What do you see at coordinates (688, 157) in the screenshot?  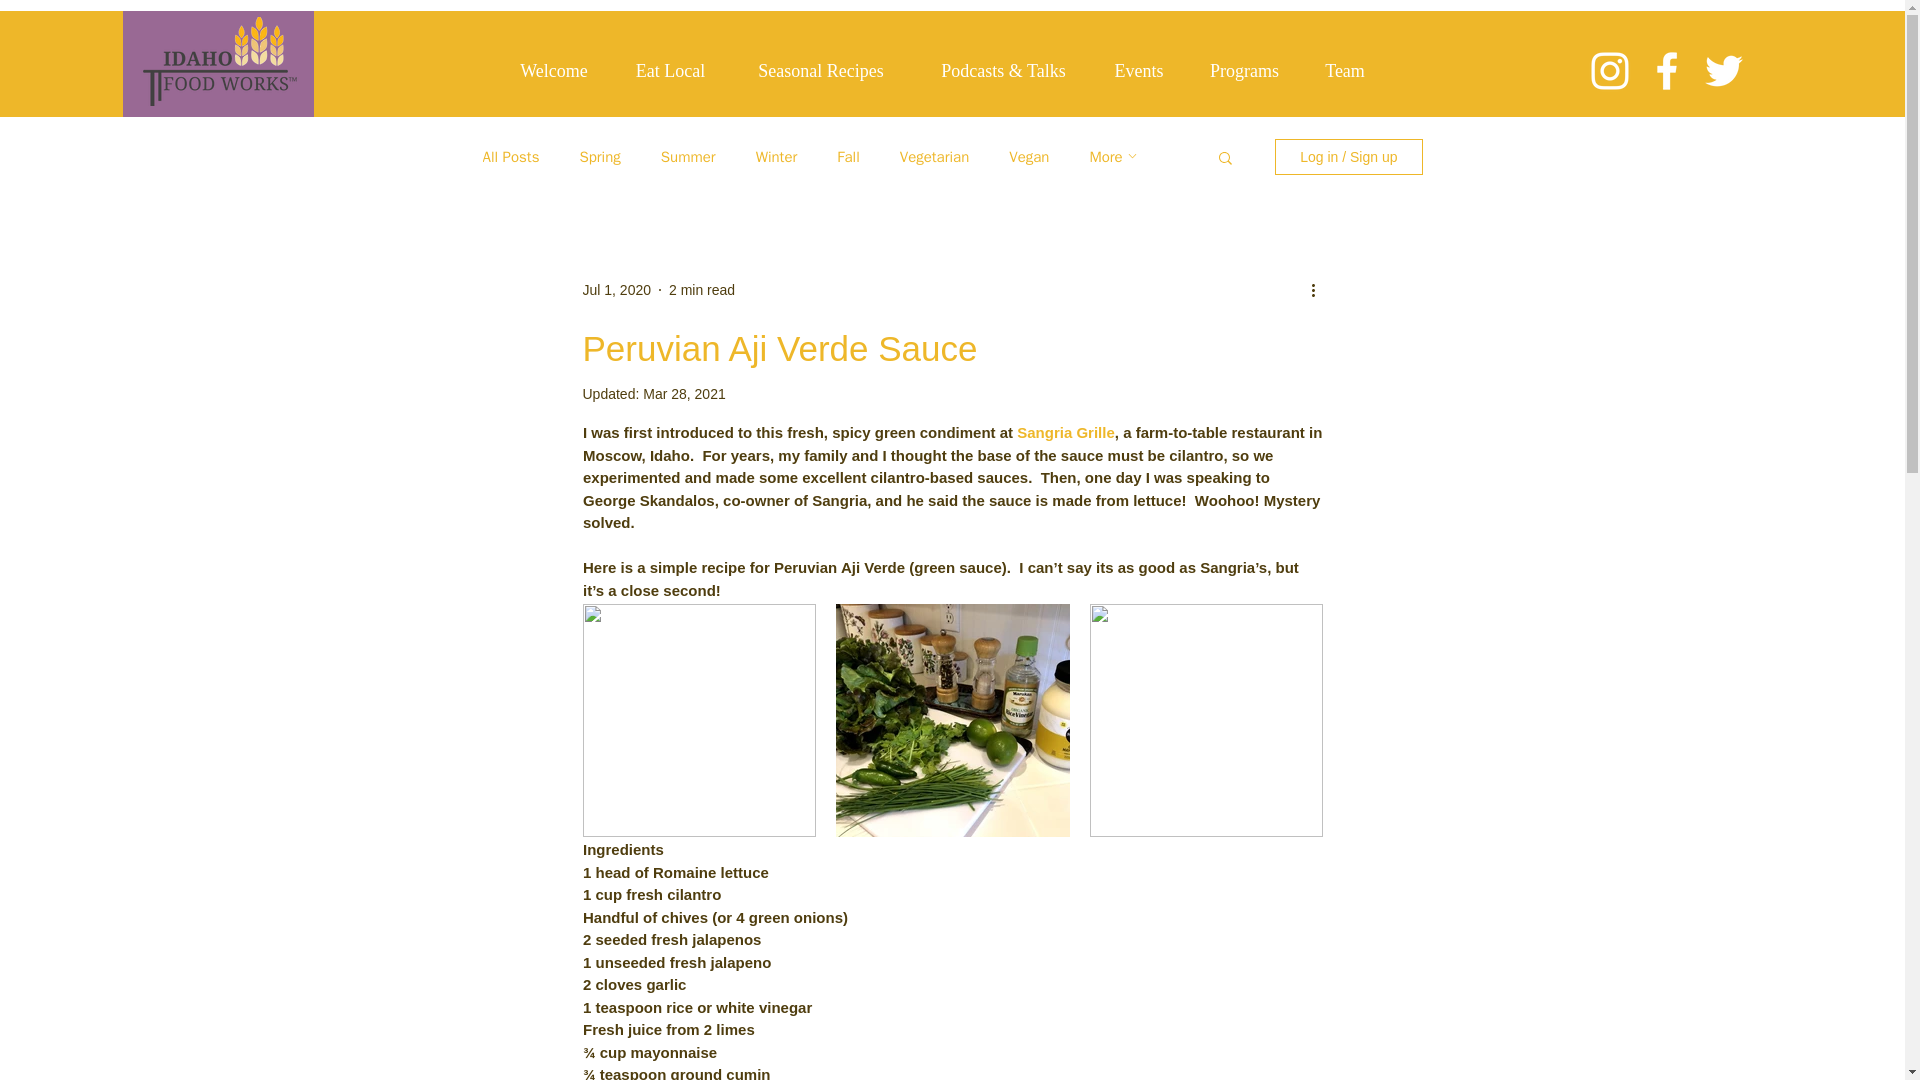 I see `Summer` at bounding box center [688, 157].